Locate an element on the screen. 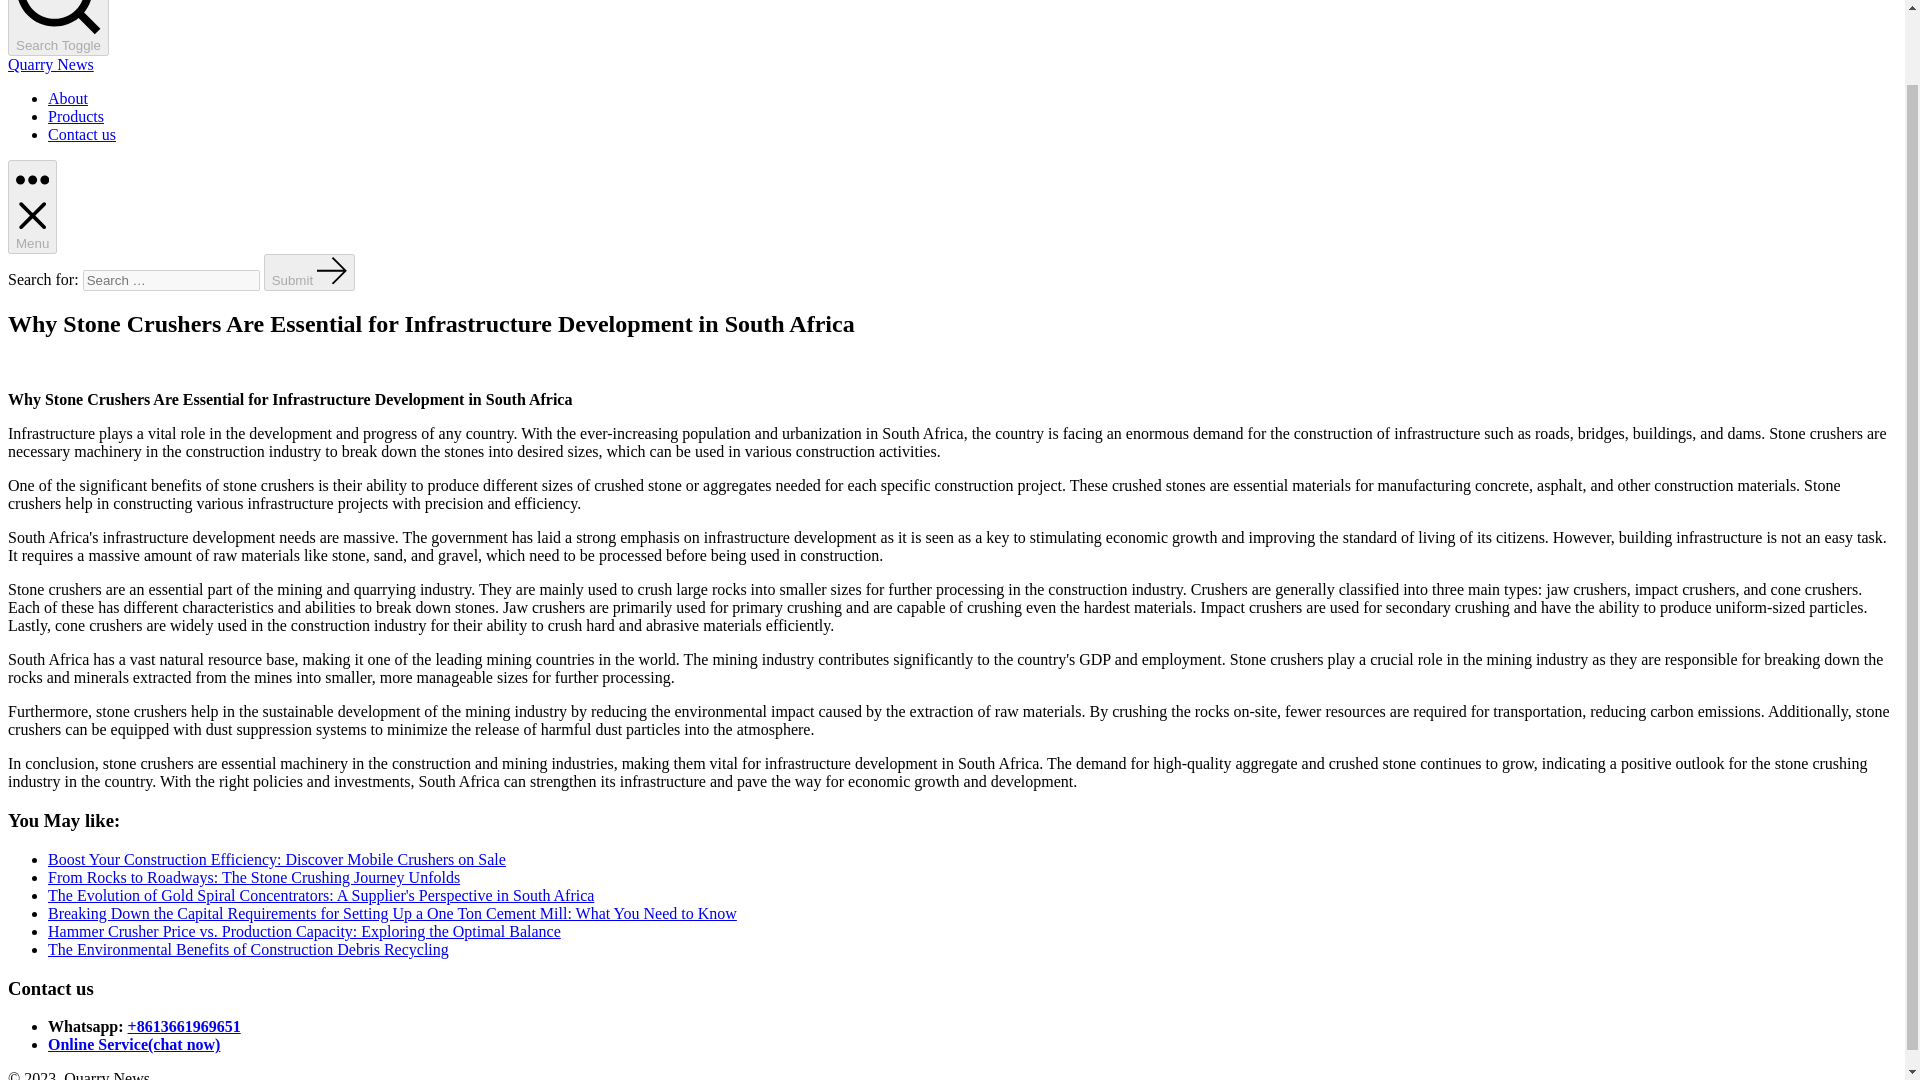 The image size is (1920, 1080). Quarry News is located at coordinates (50, 64).